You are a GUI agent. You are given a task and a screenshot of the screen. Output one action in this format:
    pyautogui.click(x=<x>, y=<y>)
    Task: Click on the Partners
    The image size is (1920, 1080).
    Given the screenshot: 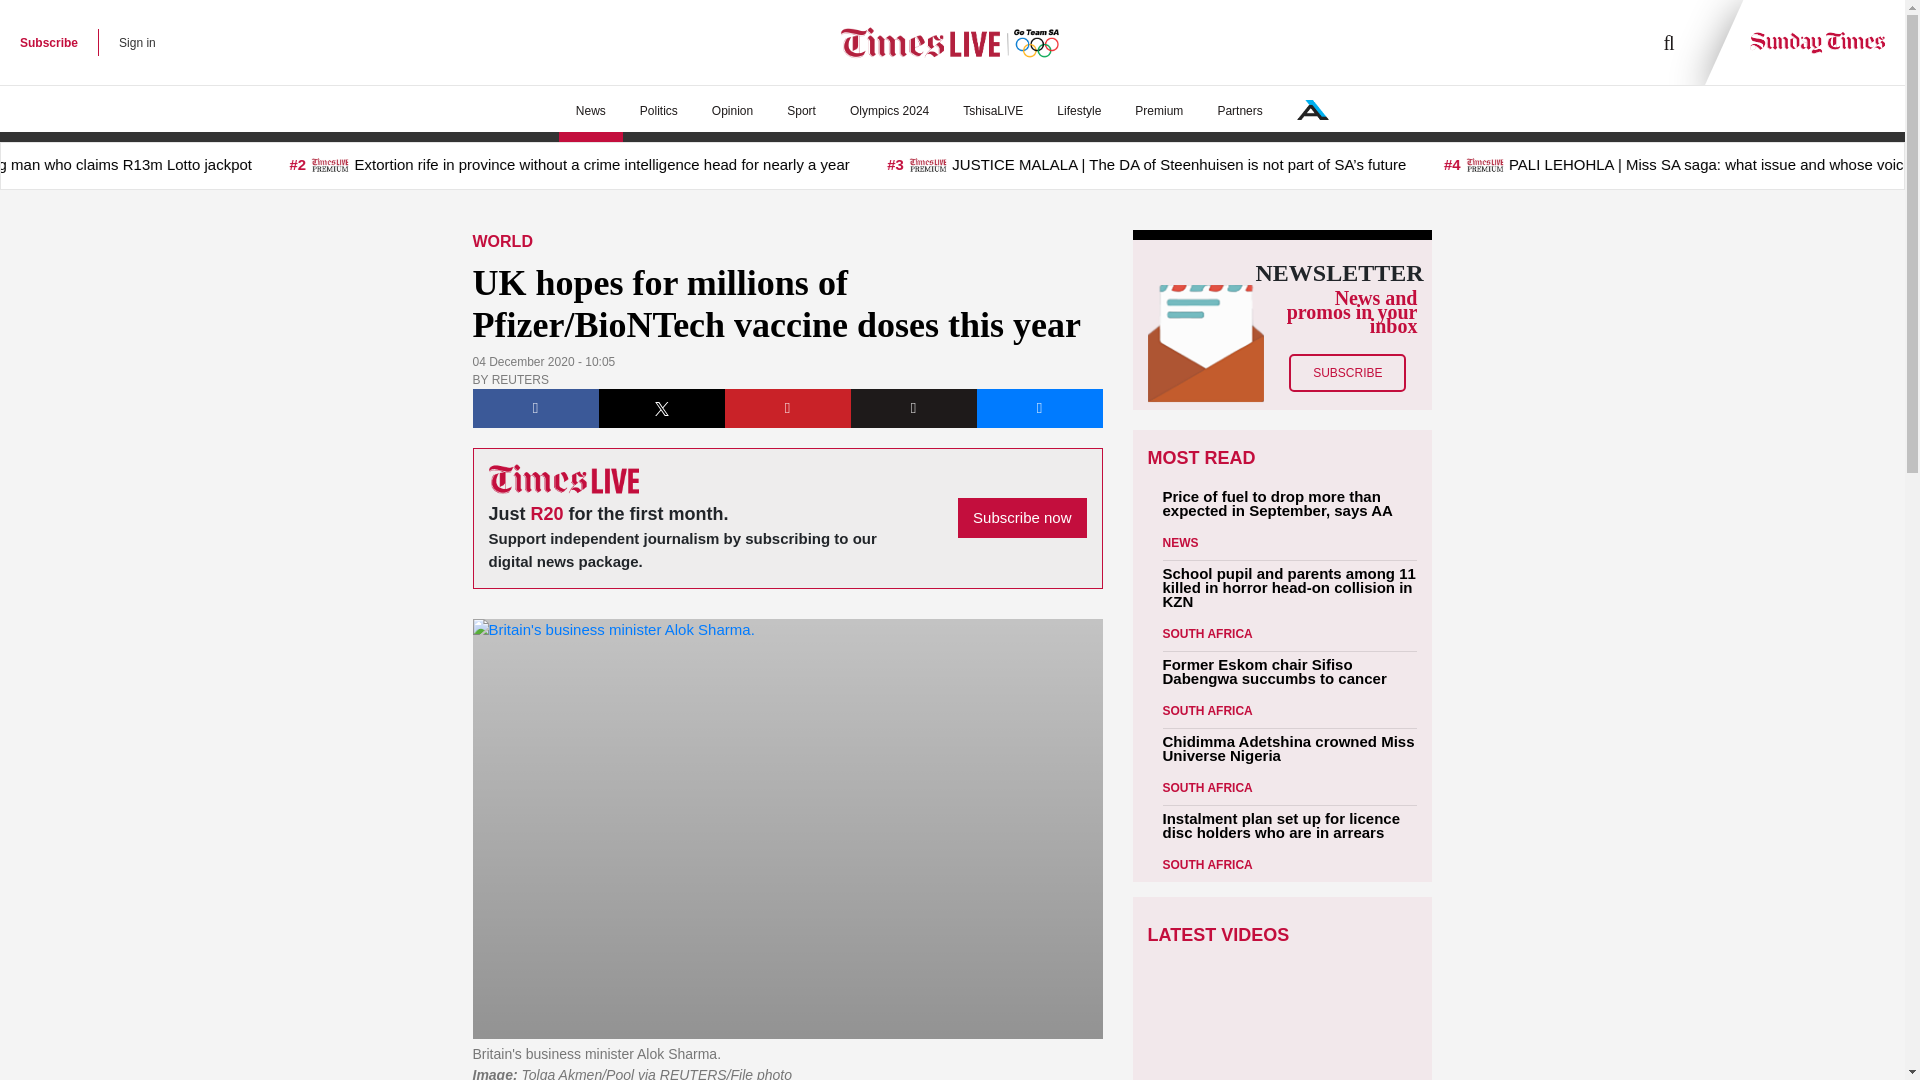 What is the action you would take?
    pyautogui.click(x=1239, y=111)
    